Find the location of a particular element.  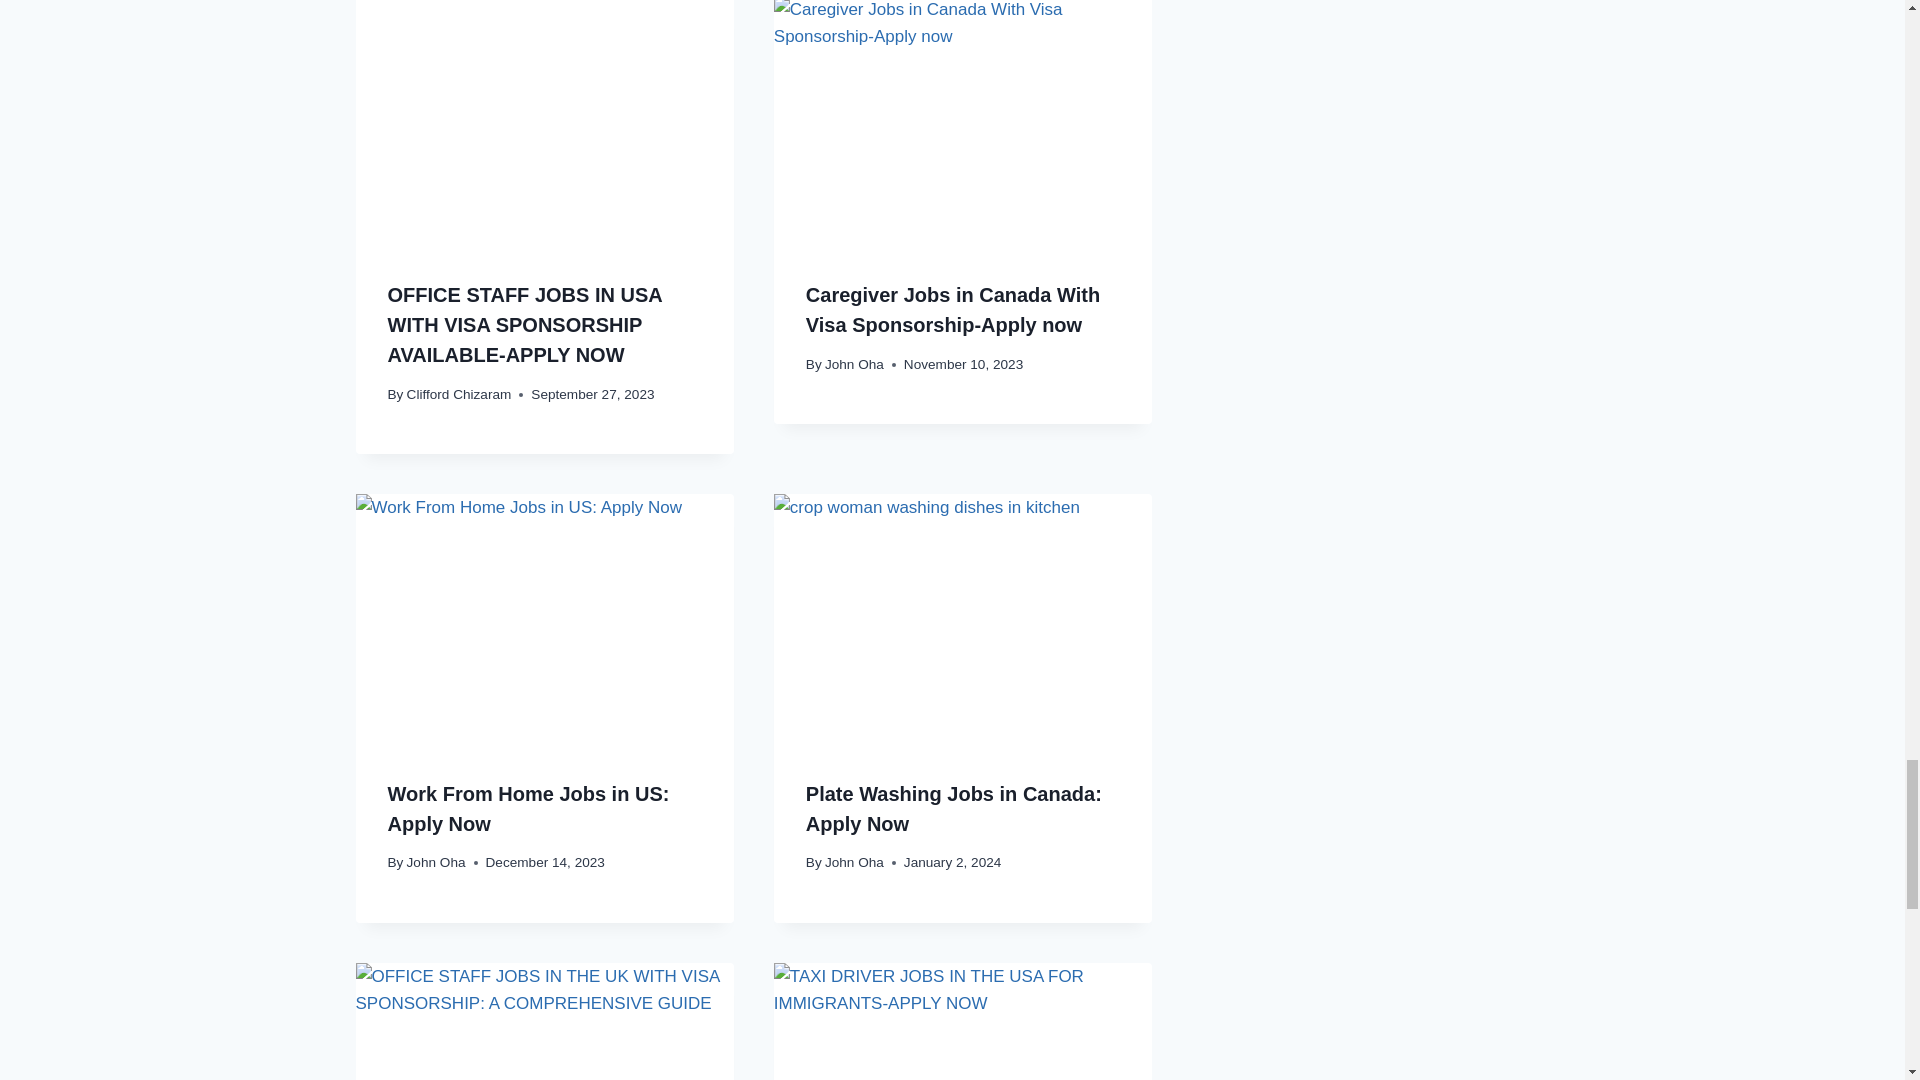

Plate Washing Jobs in Canada: Apply Now is located at coordinates (954, 808).